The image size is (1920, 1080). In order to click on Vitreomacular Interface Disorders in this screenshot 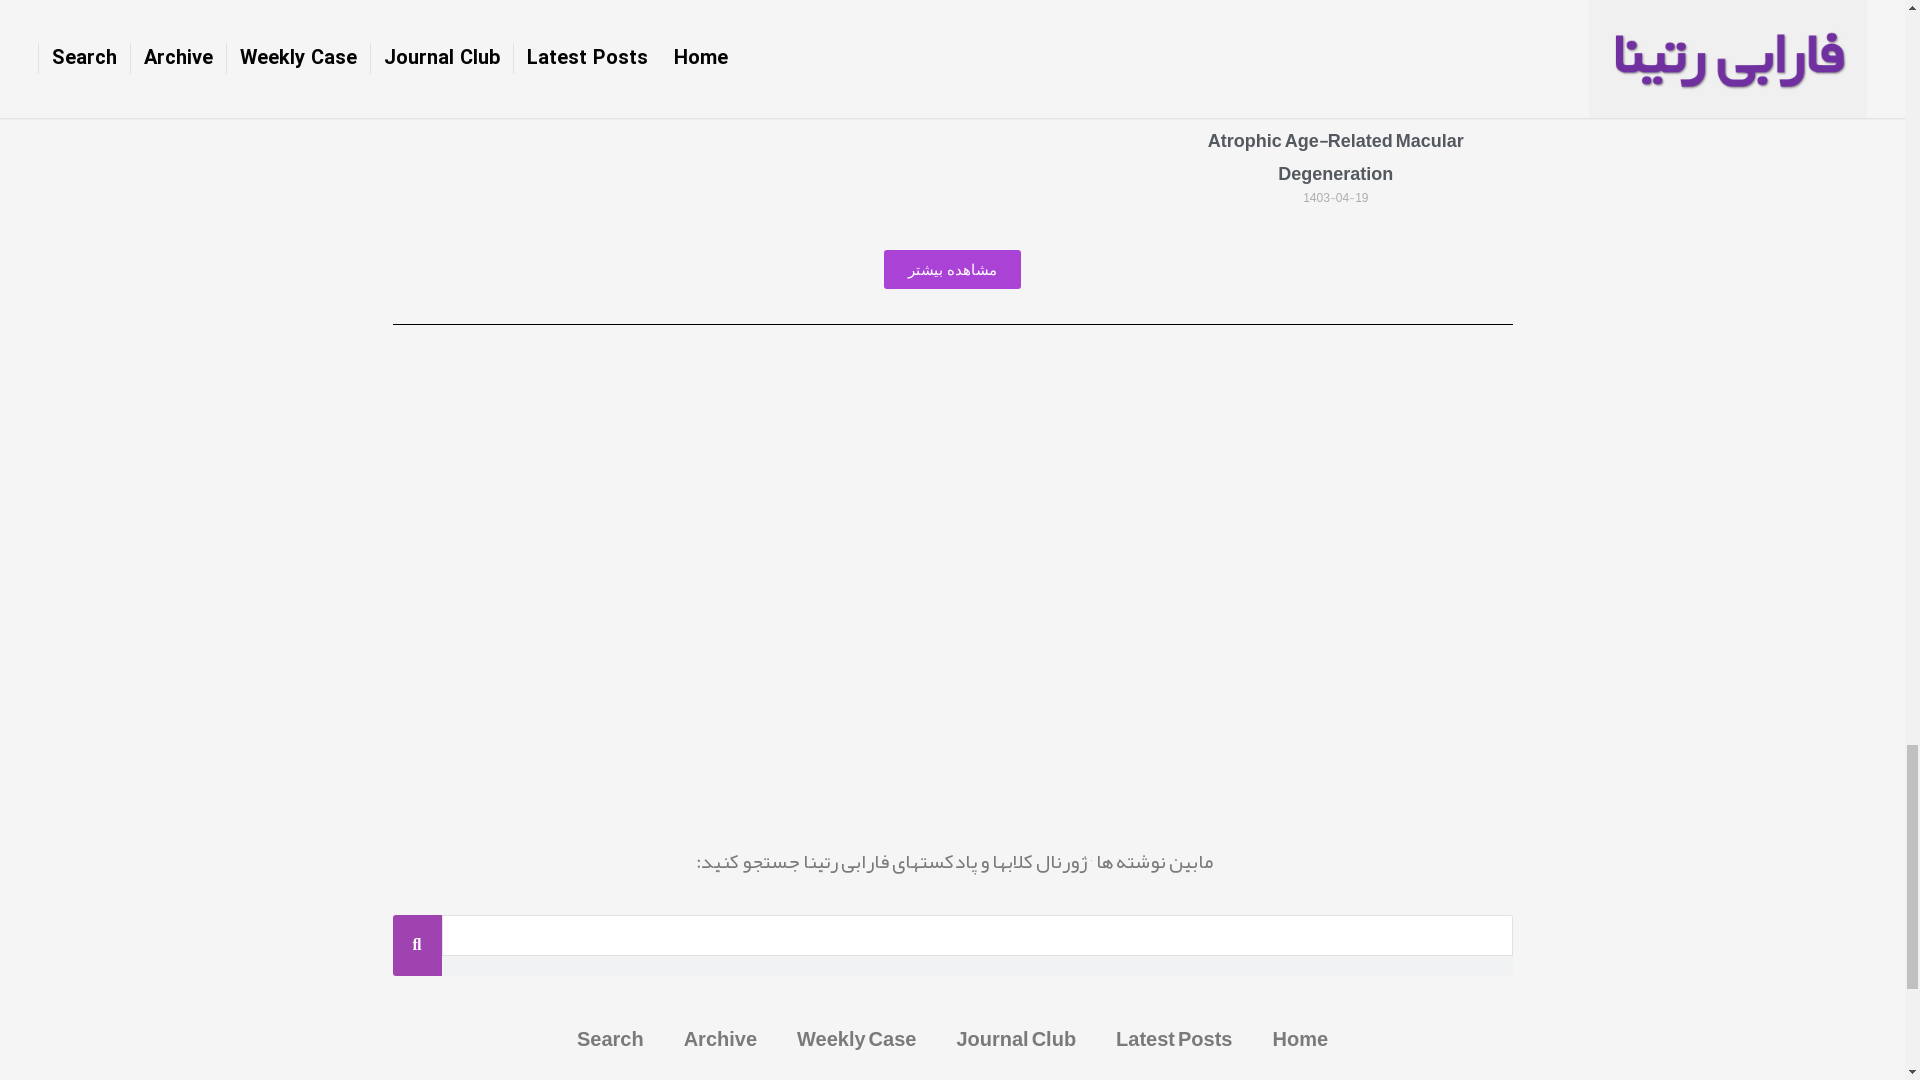, I will do `click(569, 74)`.